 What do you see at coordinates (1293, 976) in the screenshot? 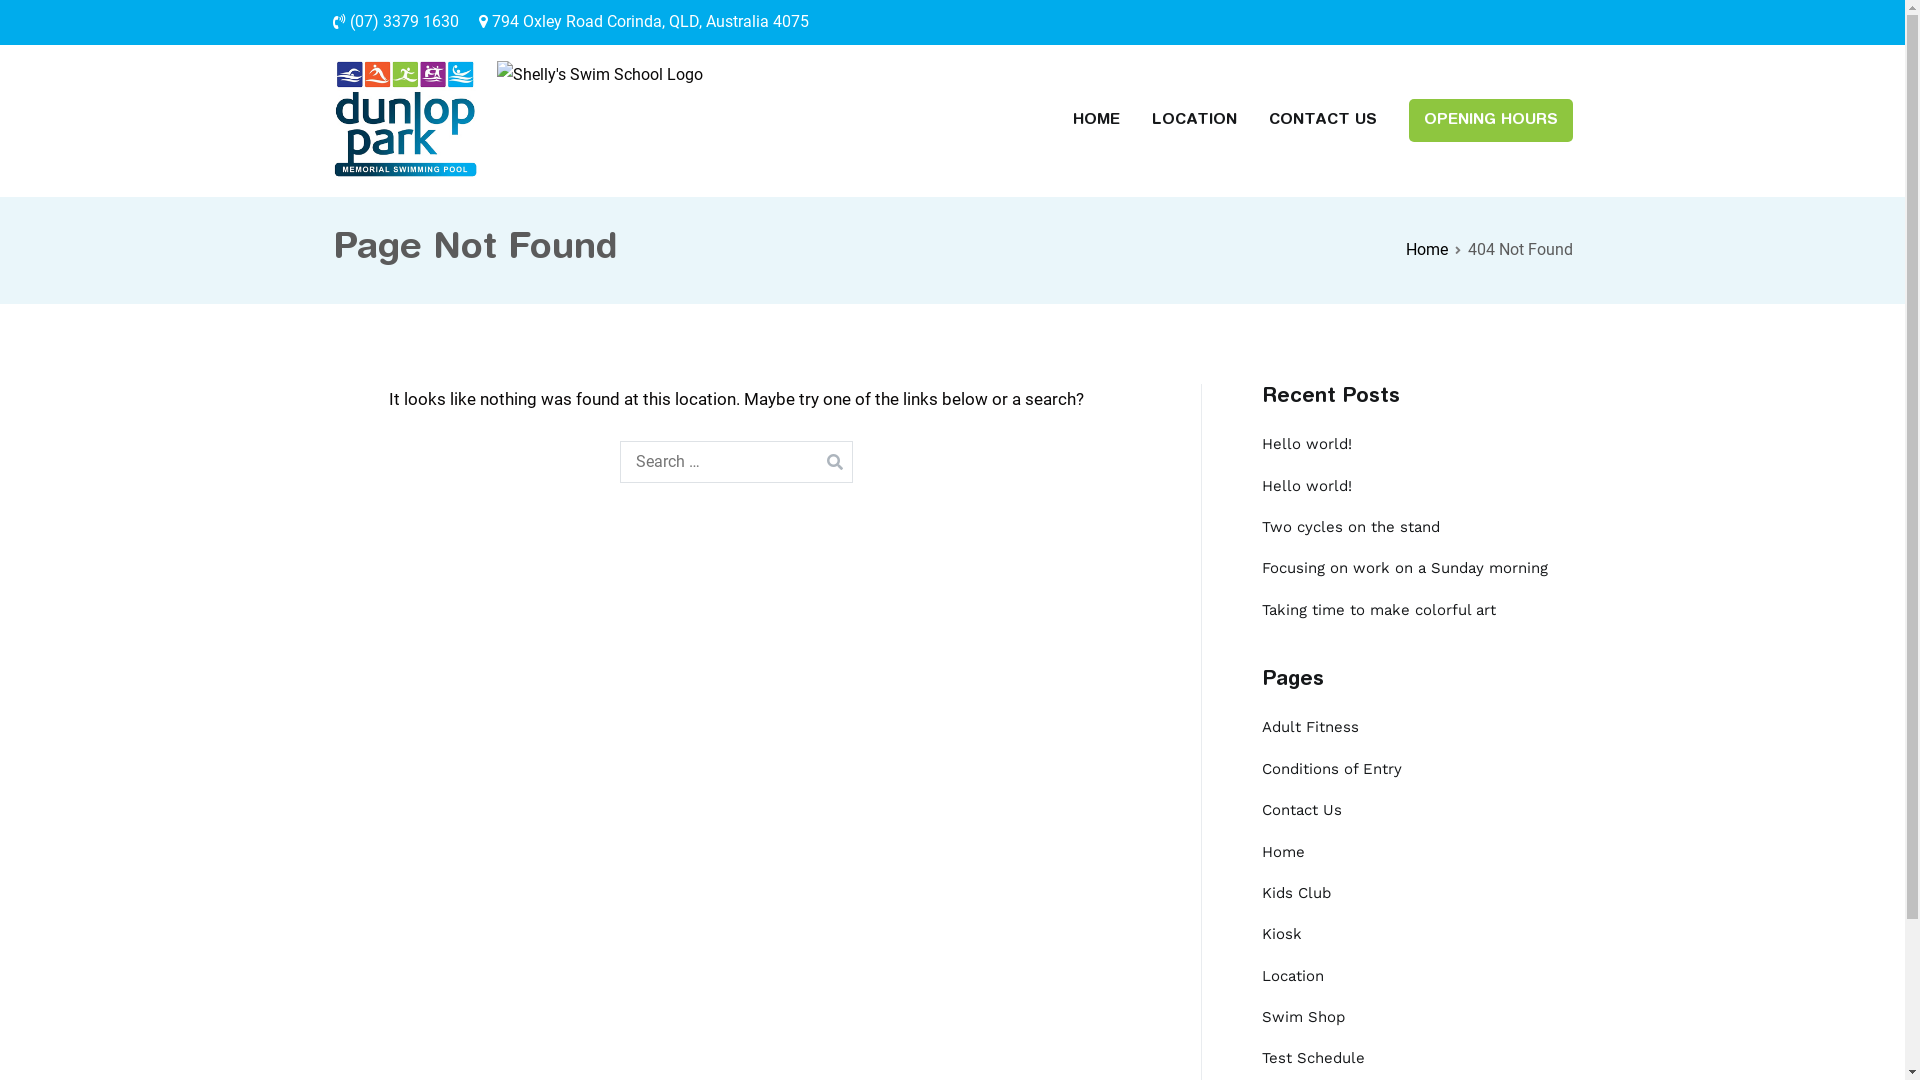
I see `Location` at bounding box center [1293, 976].